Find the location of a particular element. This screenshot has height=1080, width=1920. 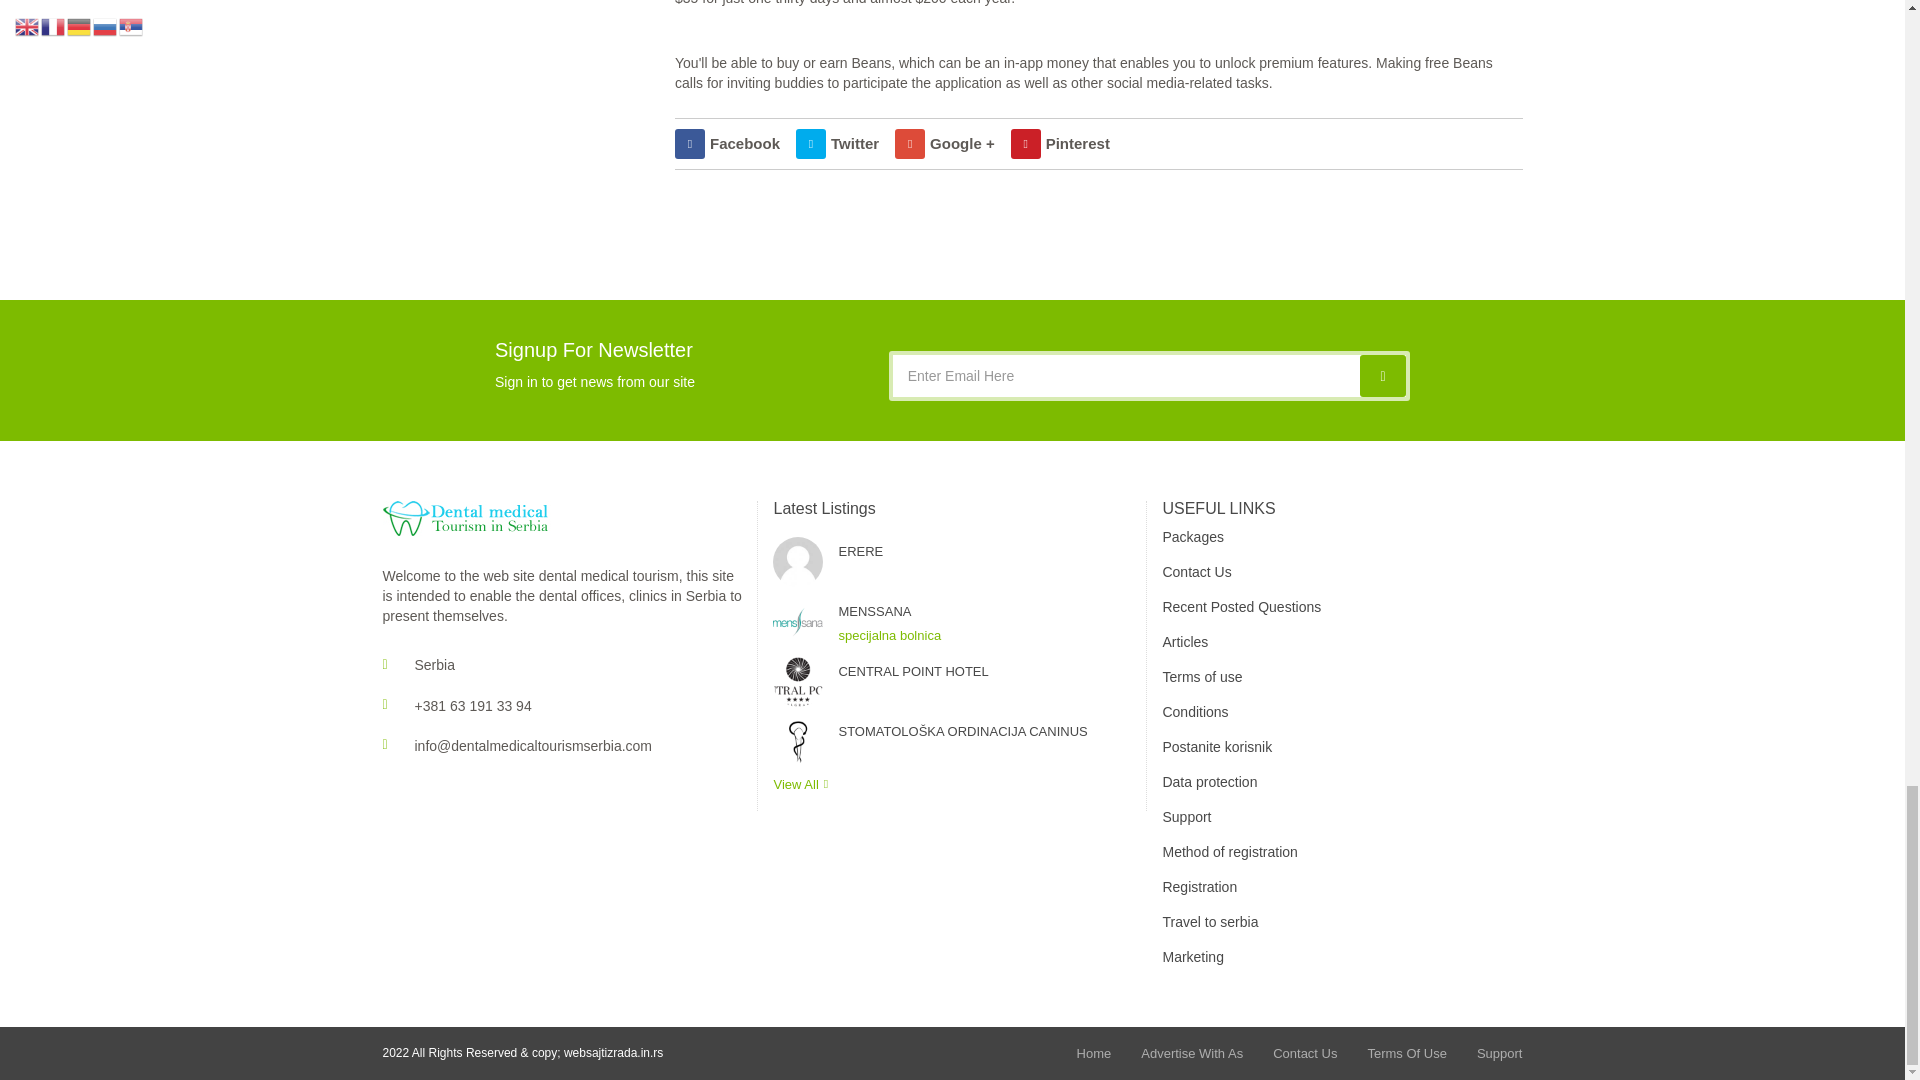

MENSSANA is located at coordinates (984, 612).